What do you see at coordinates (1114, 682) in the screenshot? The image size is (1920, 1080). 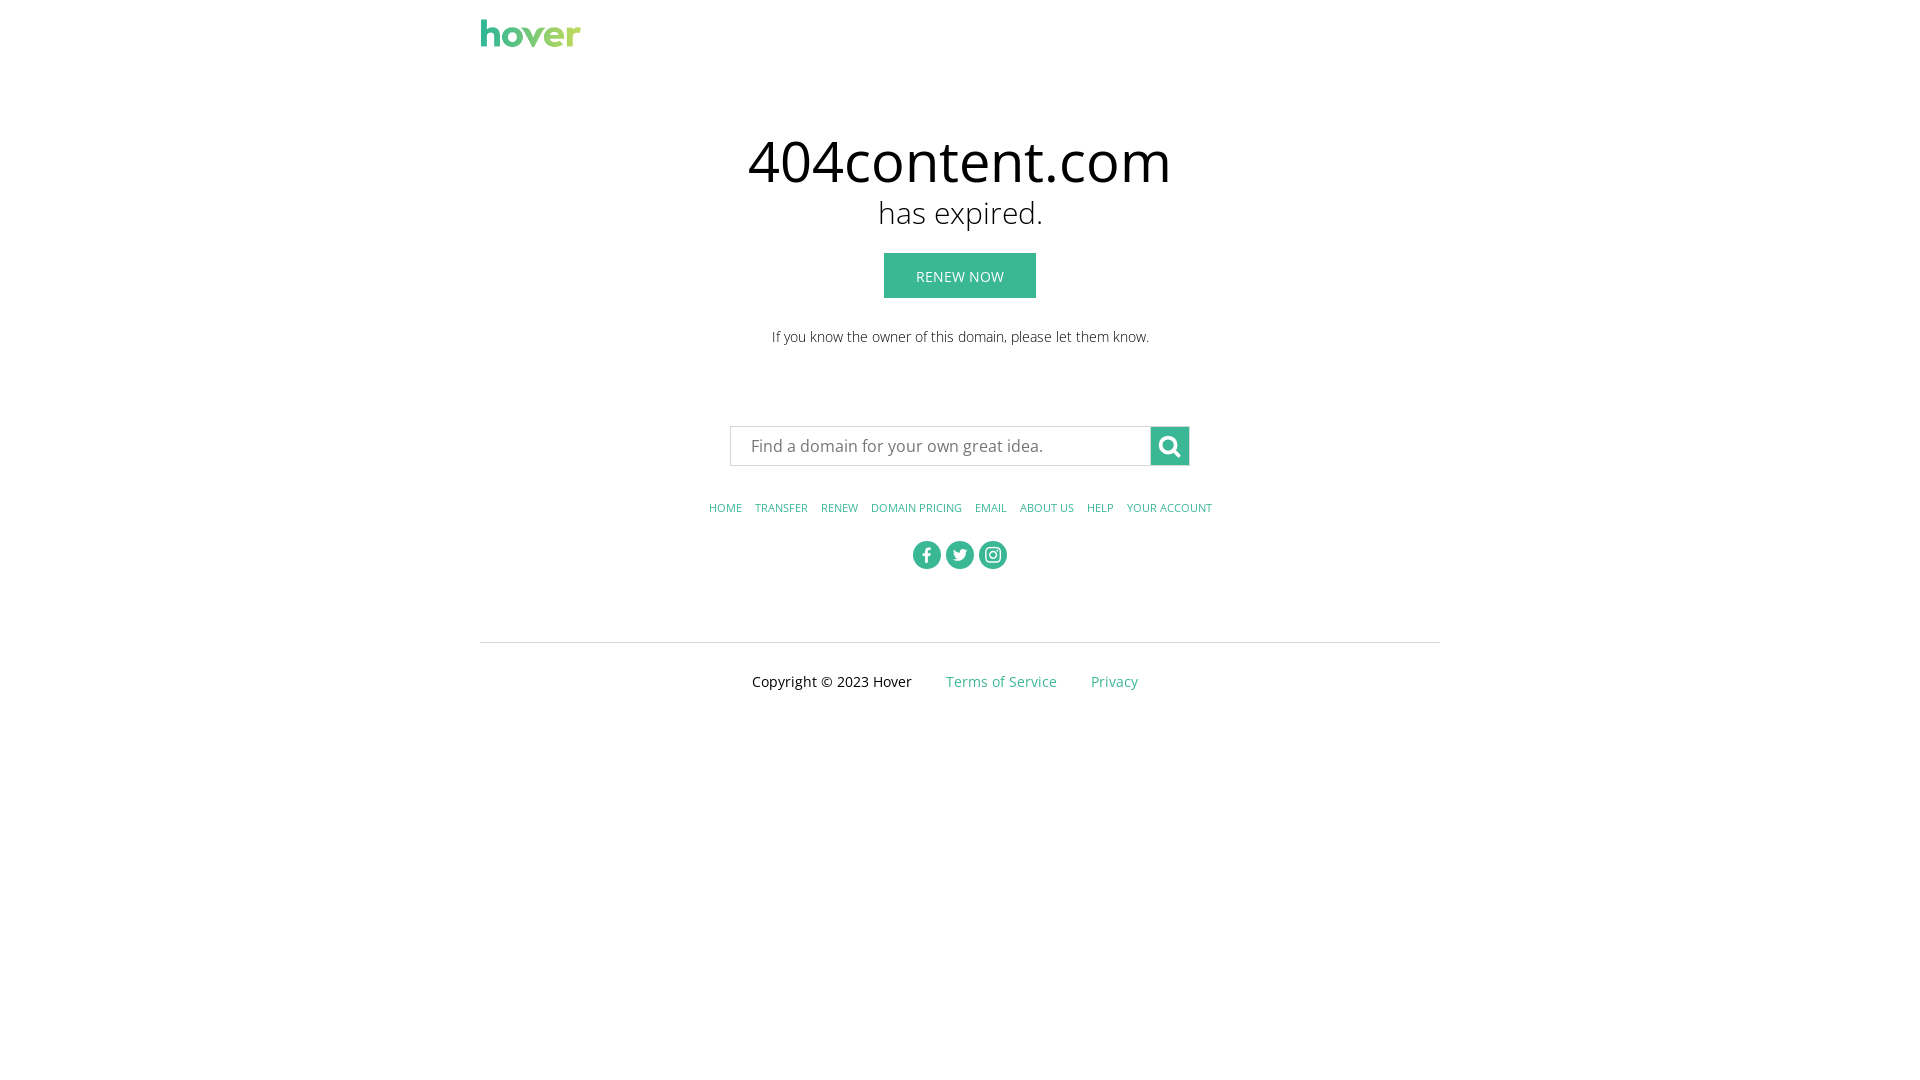 I see `Privacy` at bounding box center [1114, 682].